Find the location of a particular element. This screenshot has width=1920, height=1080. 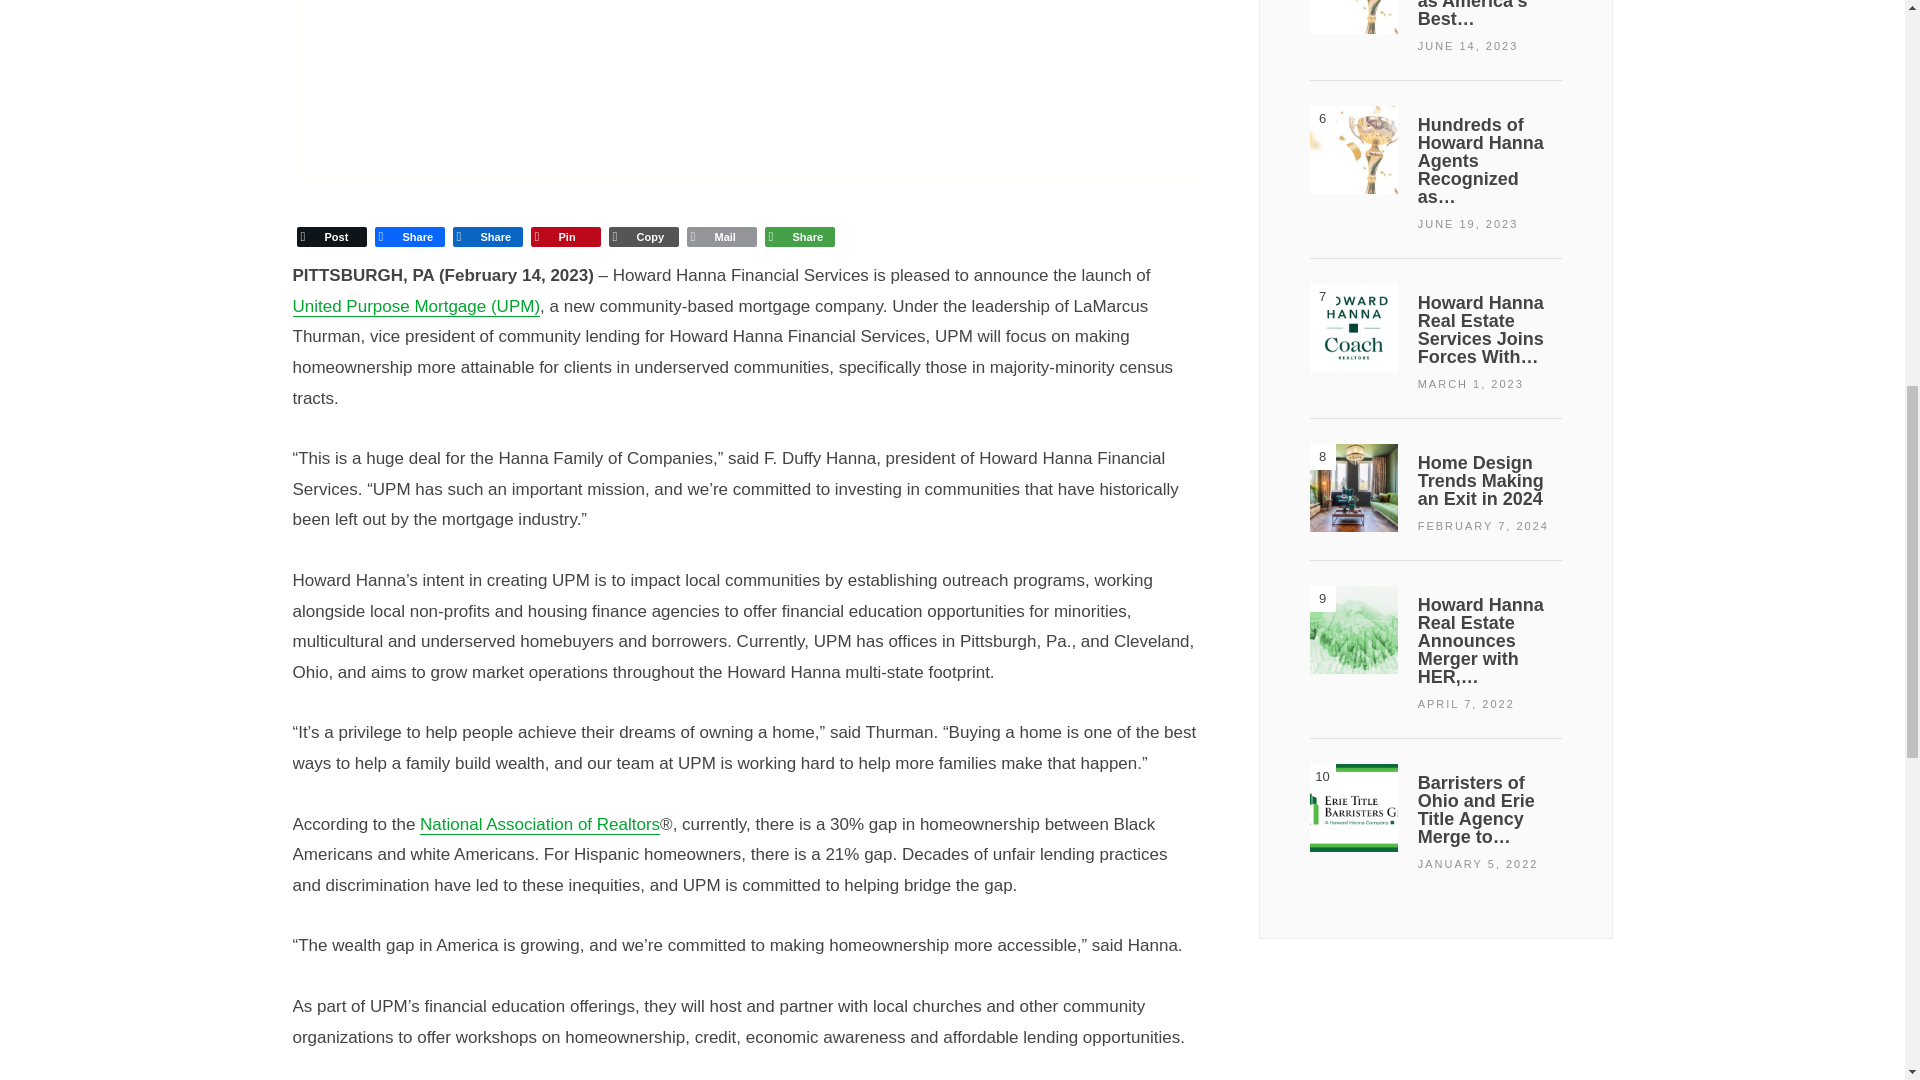

Email This is located at coordinates (720, 236).